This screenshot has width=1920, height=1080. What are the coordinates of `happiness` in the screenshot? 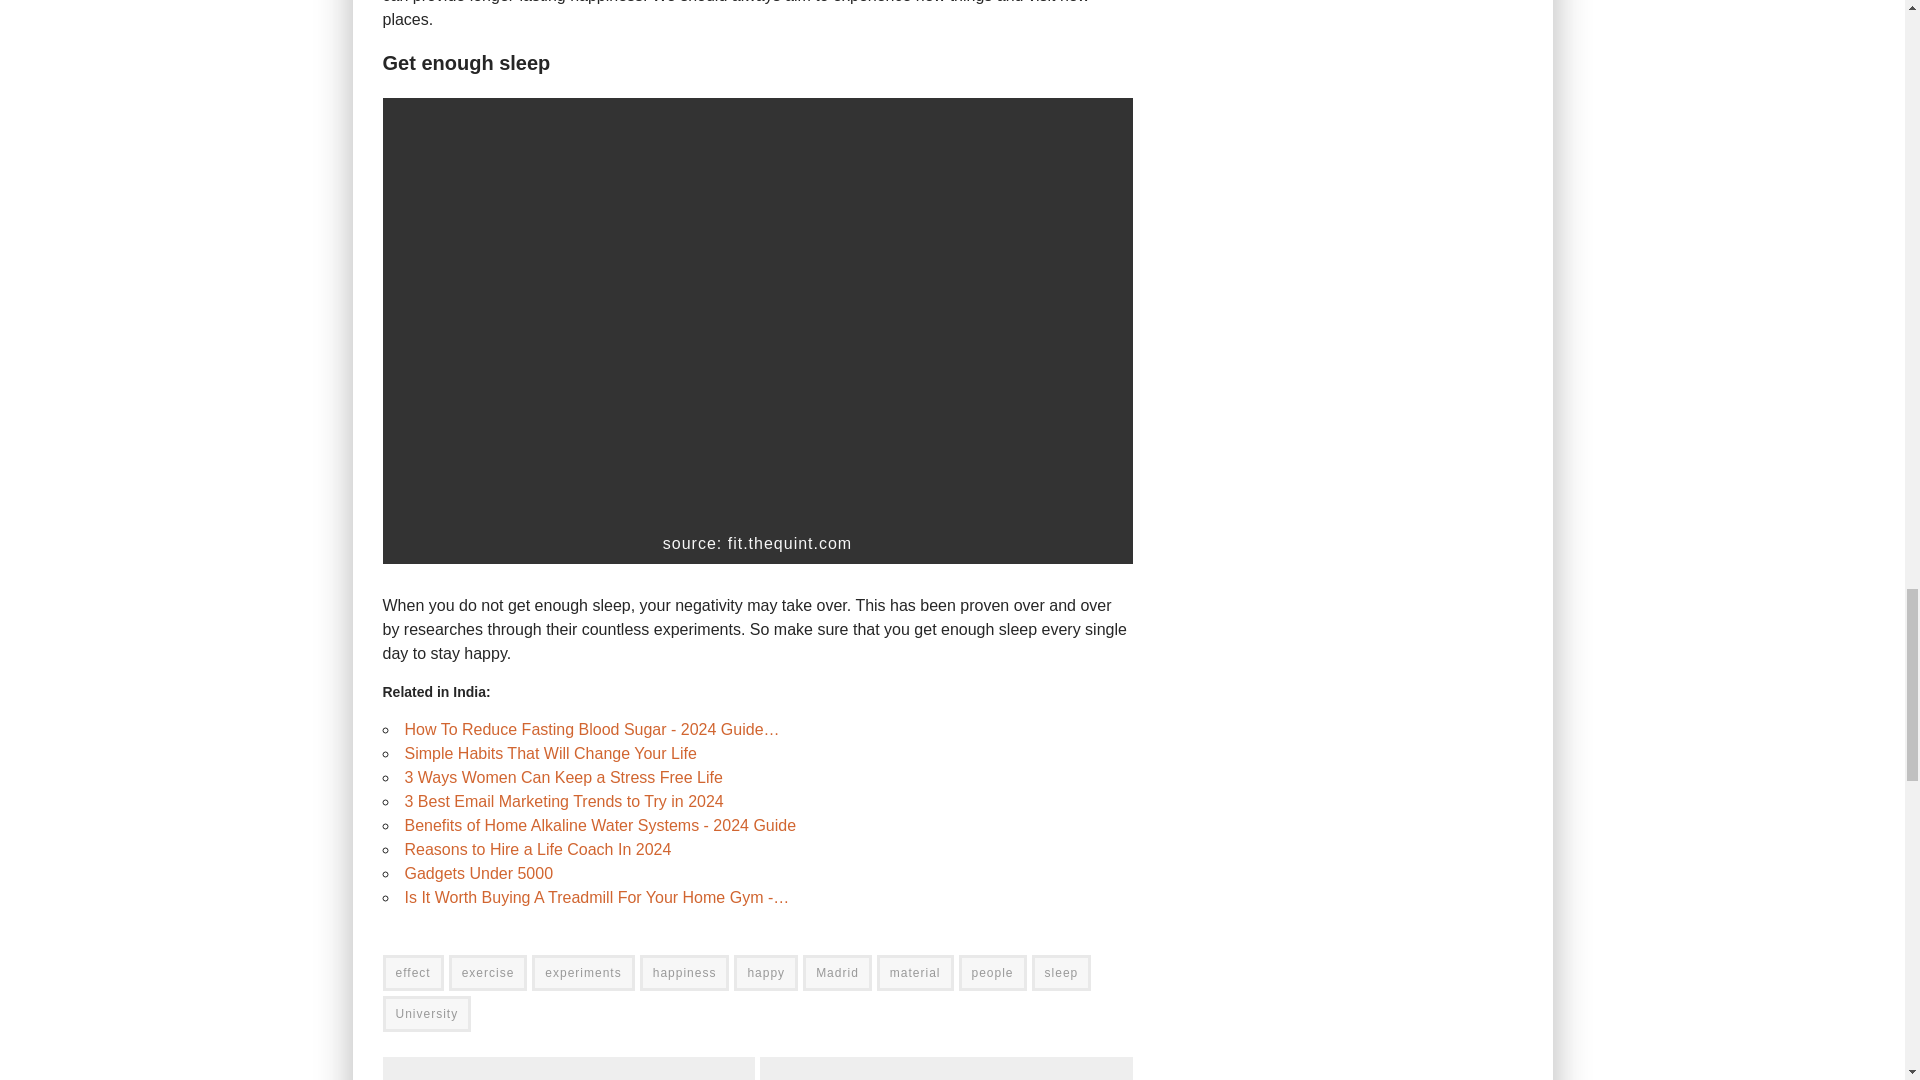 It's located at (684, 972).